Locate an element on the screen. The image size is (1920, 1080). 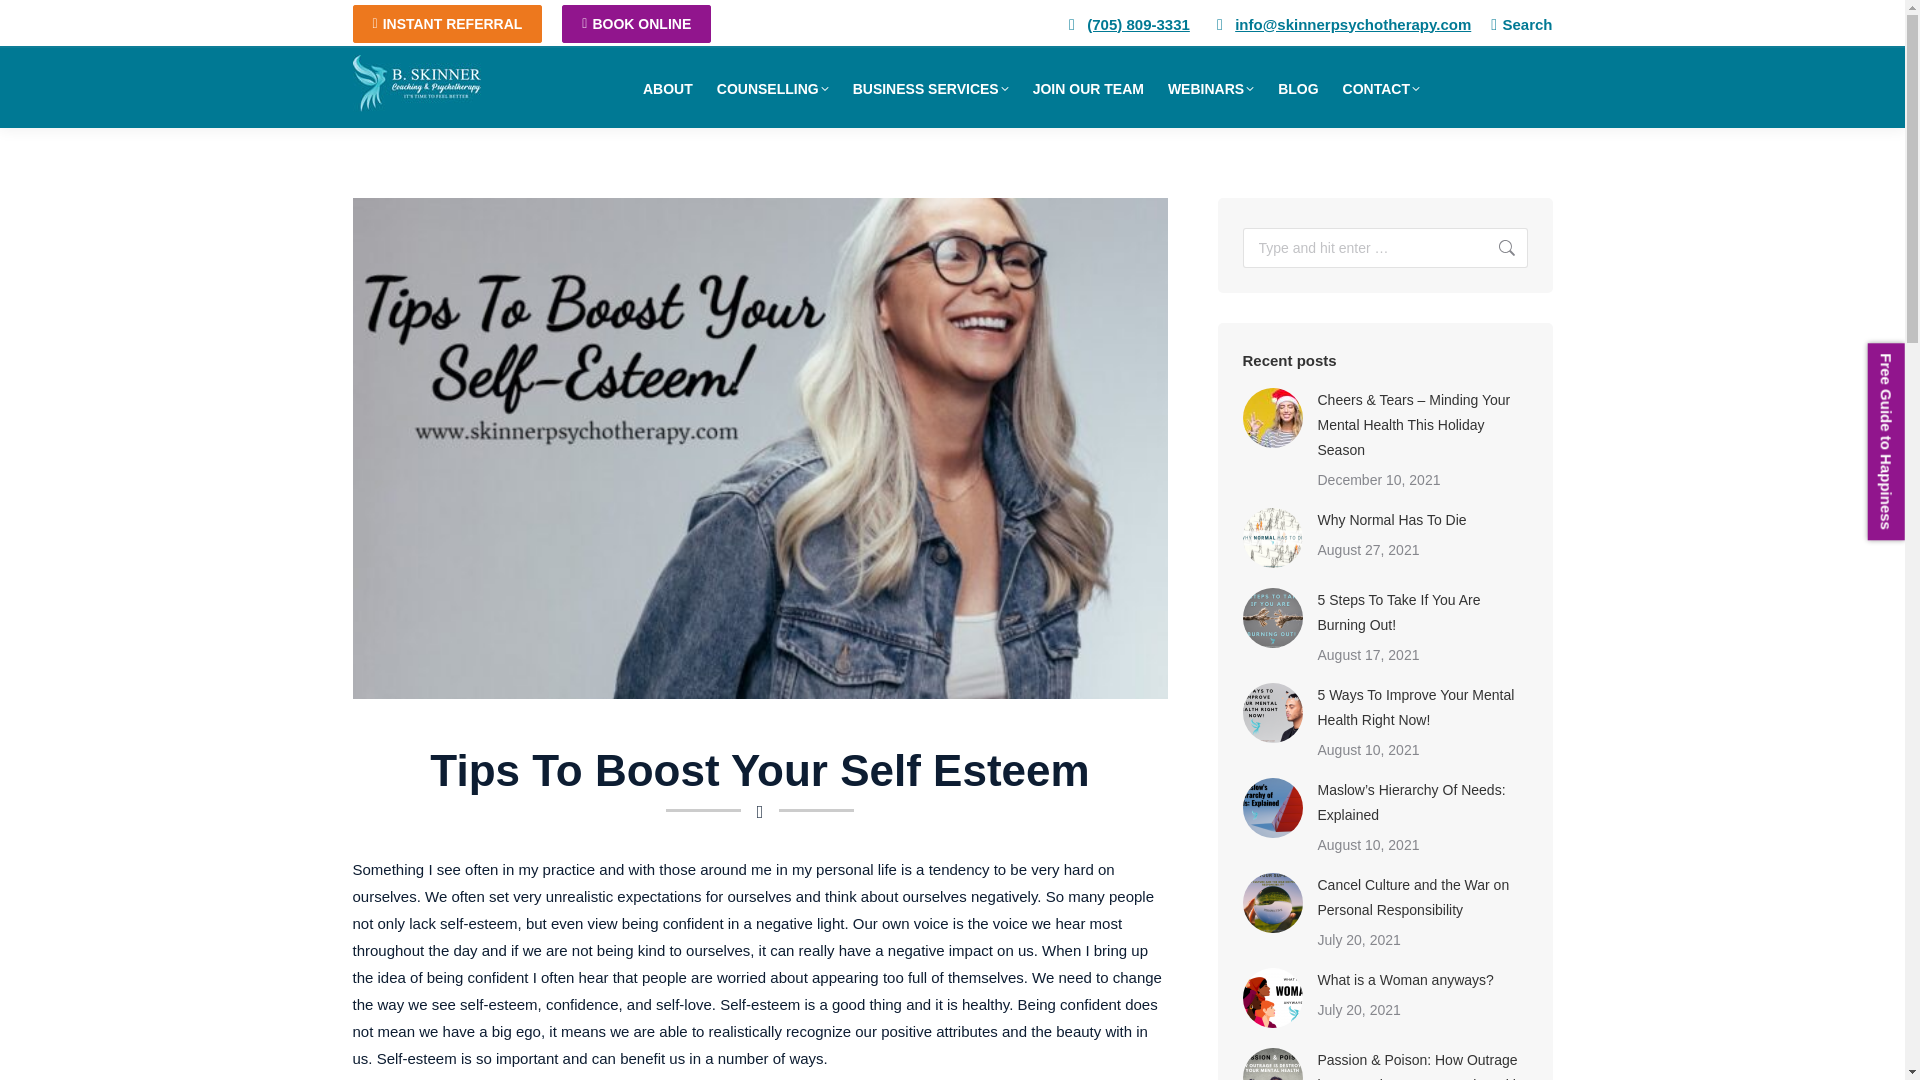
JOIN OUR TEAM is located at coordinates (1088, 88).